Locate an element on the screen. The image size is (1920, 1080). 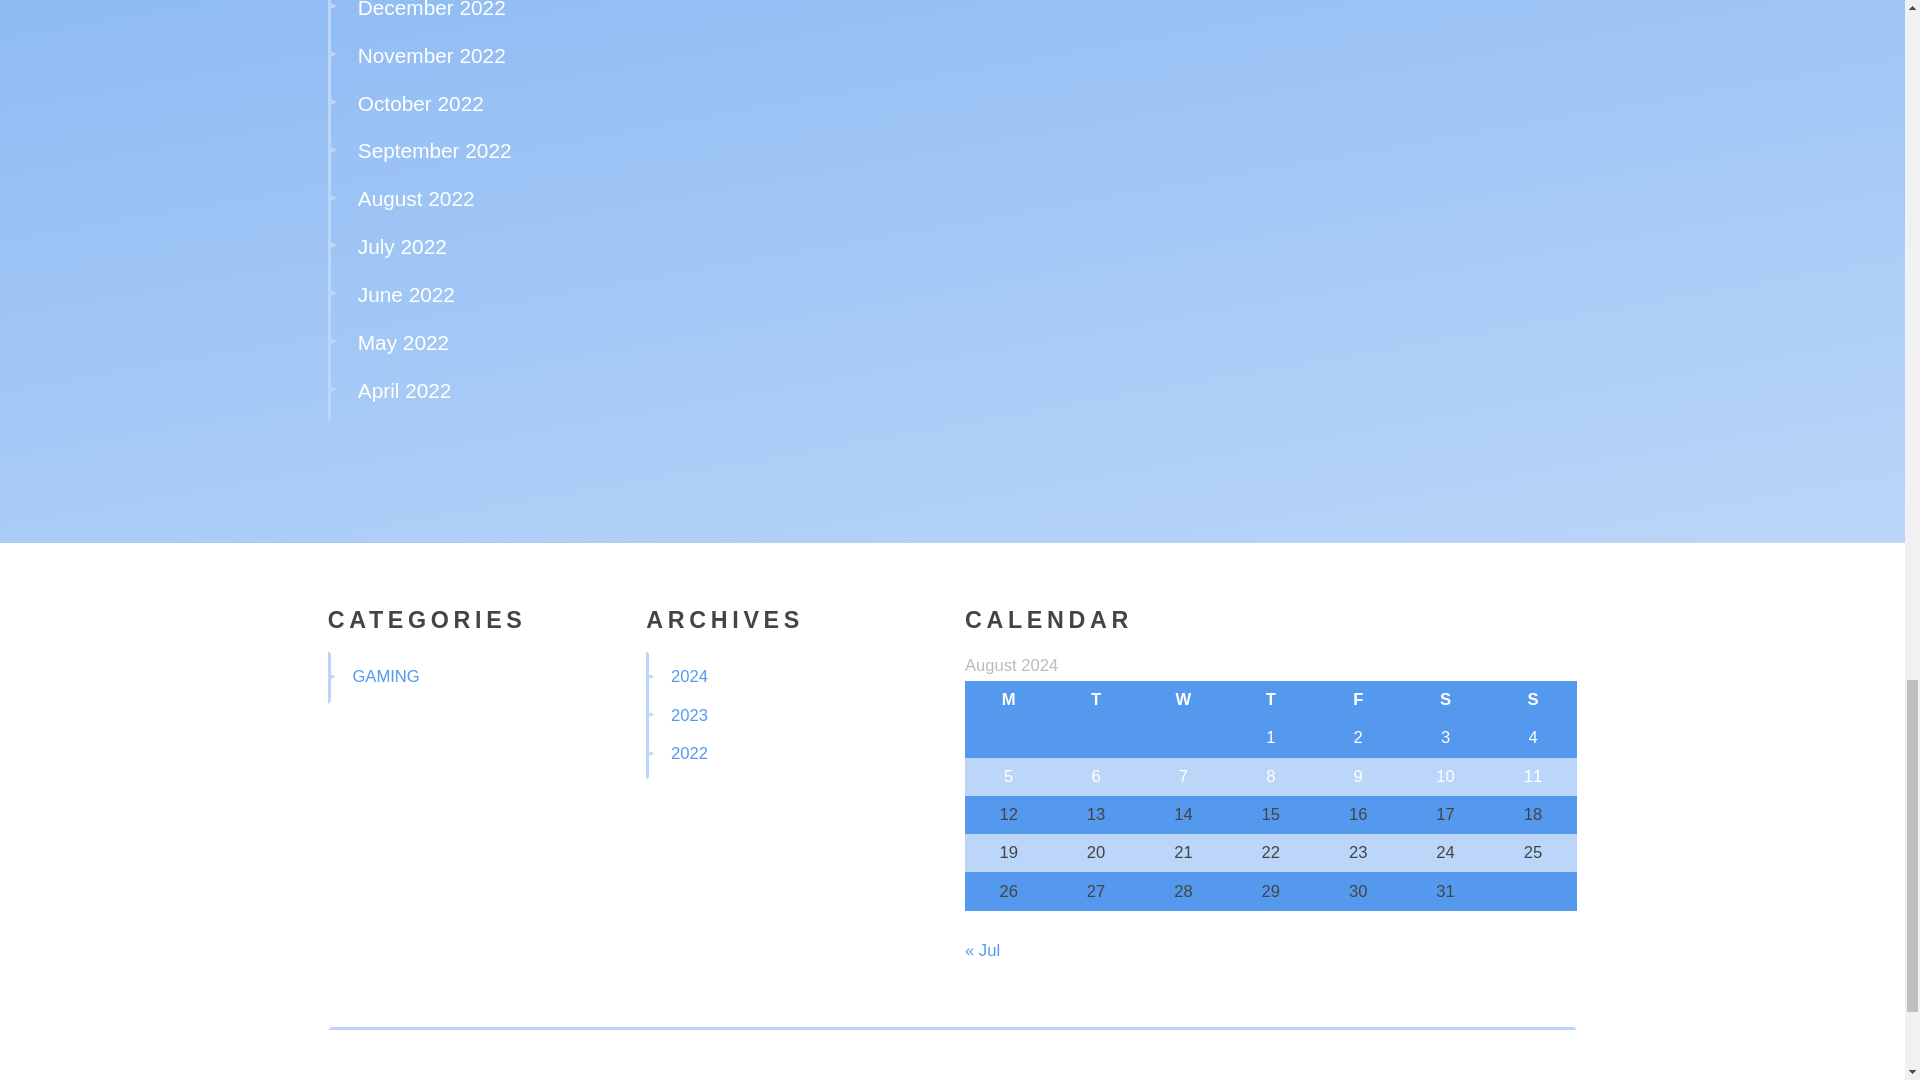
December 2022 is located at coordinates (432, 10).